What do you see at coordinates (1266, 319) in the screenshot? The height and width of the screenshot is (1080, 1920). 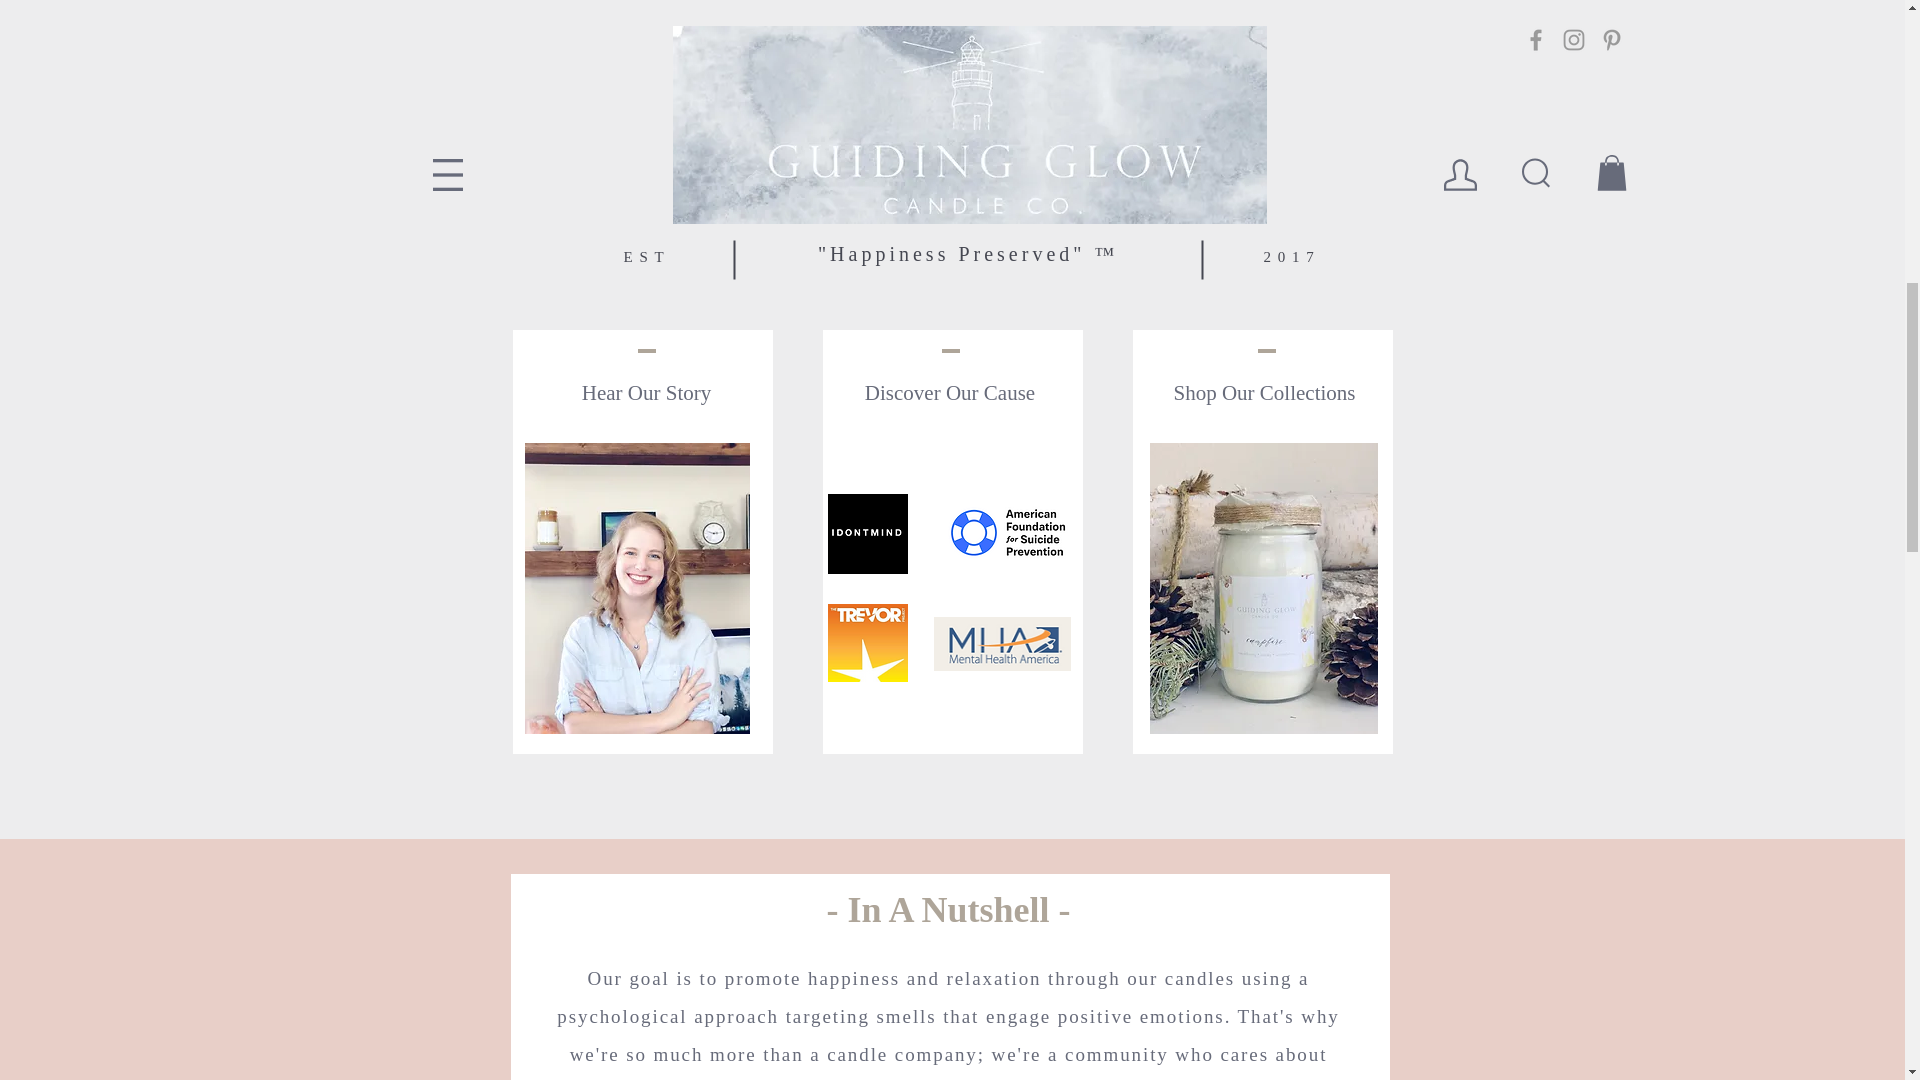 I see `CANDLES` at bounding box center [1266, 319].